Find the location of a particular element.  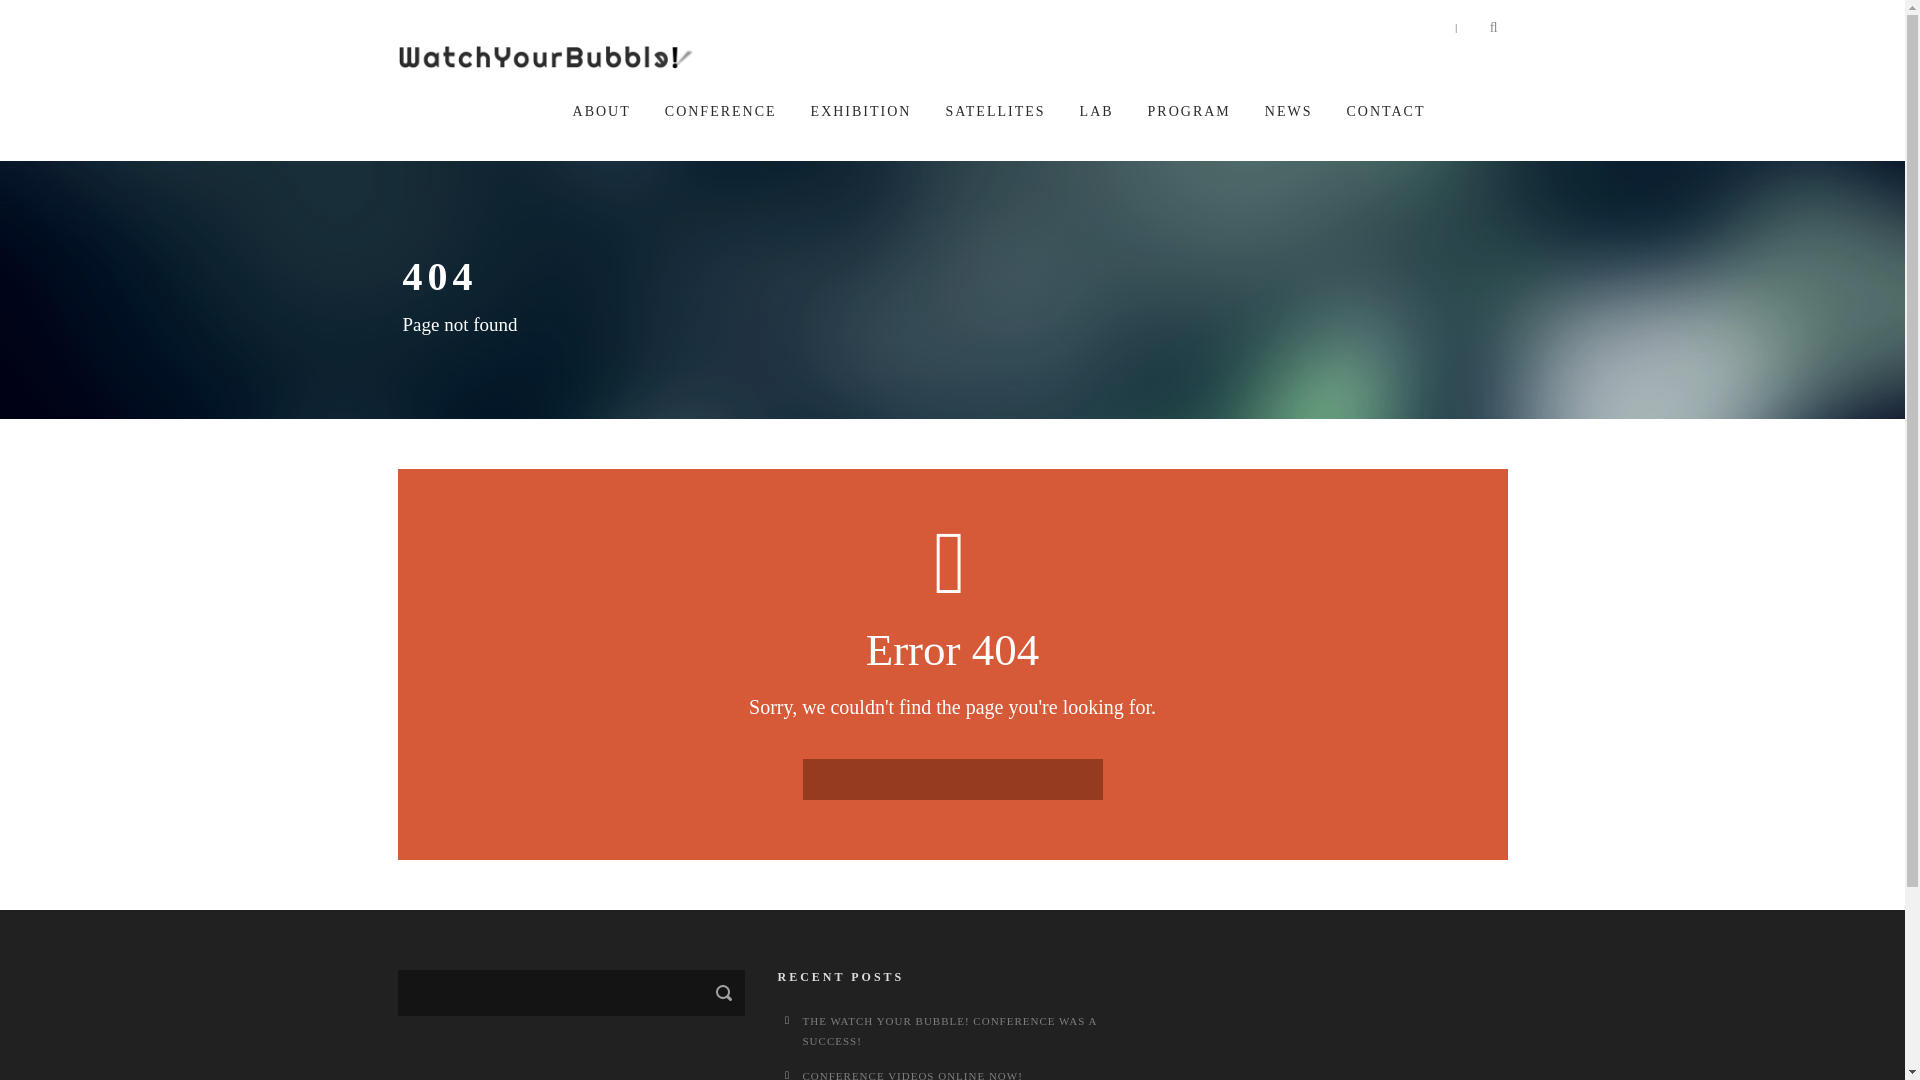

PROGRAM is located at coordinates (1189, 131).